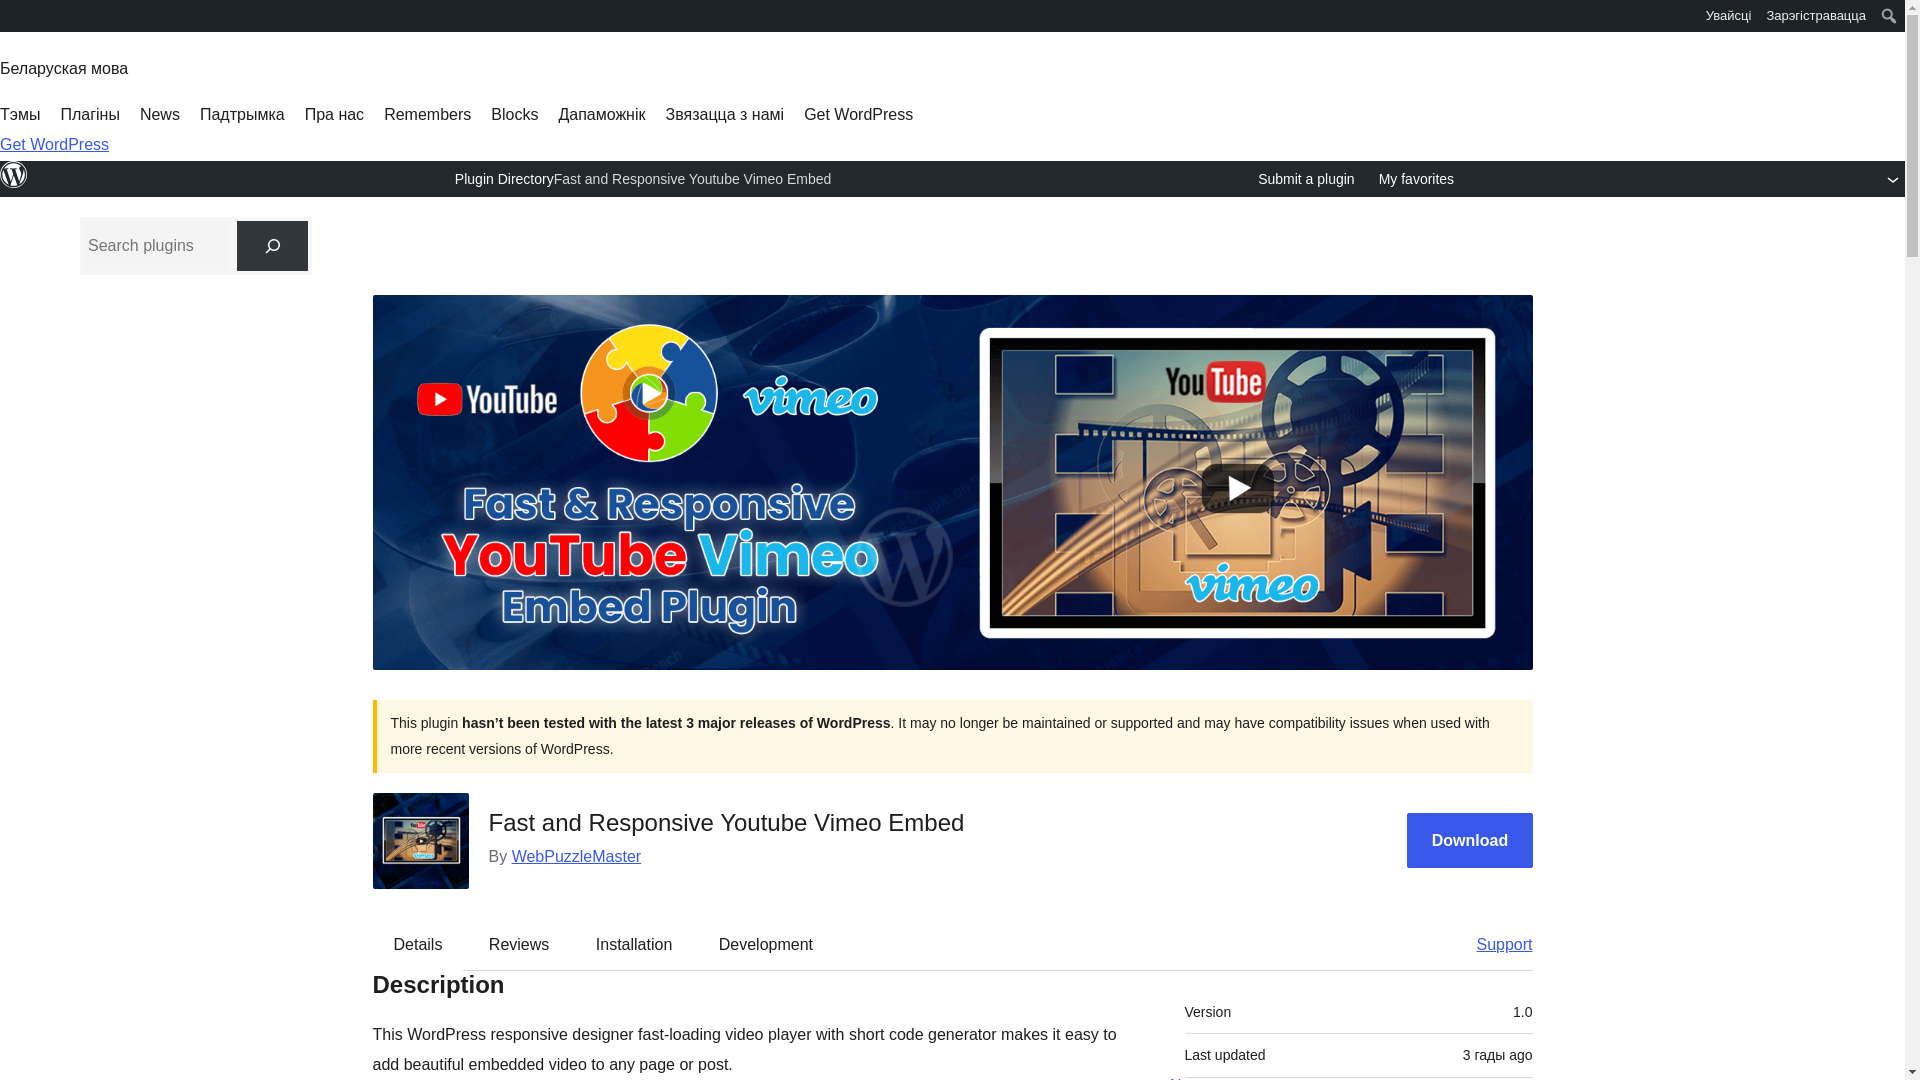  Describe the element at coordinates (160, 114) in the screenshot. I see `News` at that location.